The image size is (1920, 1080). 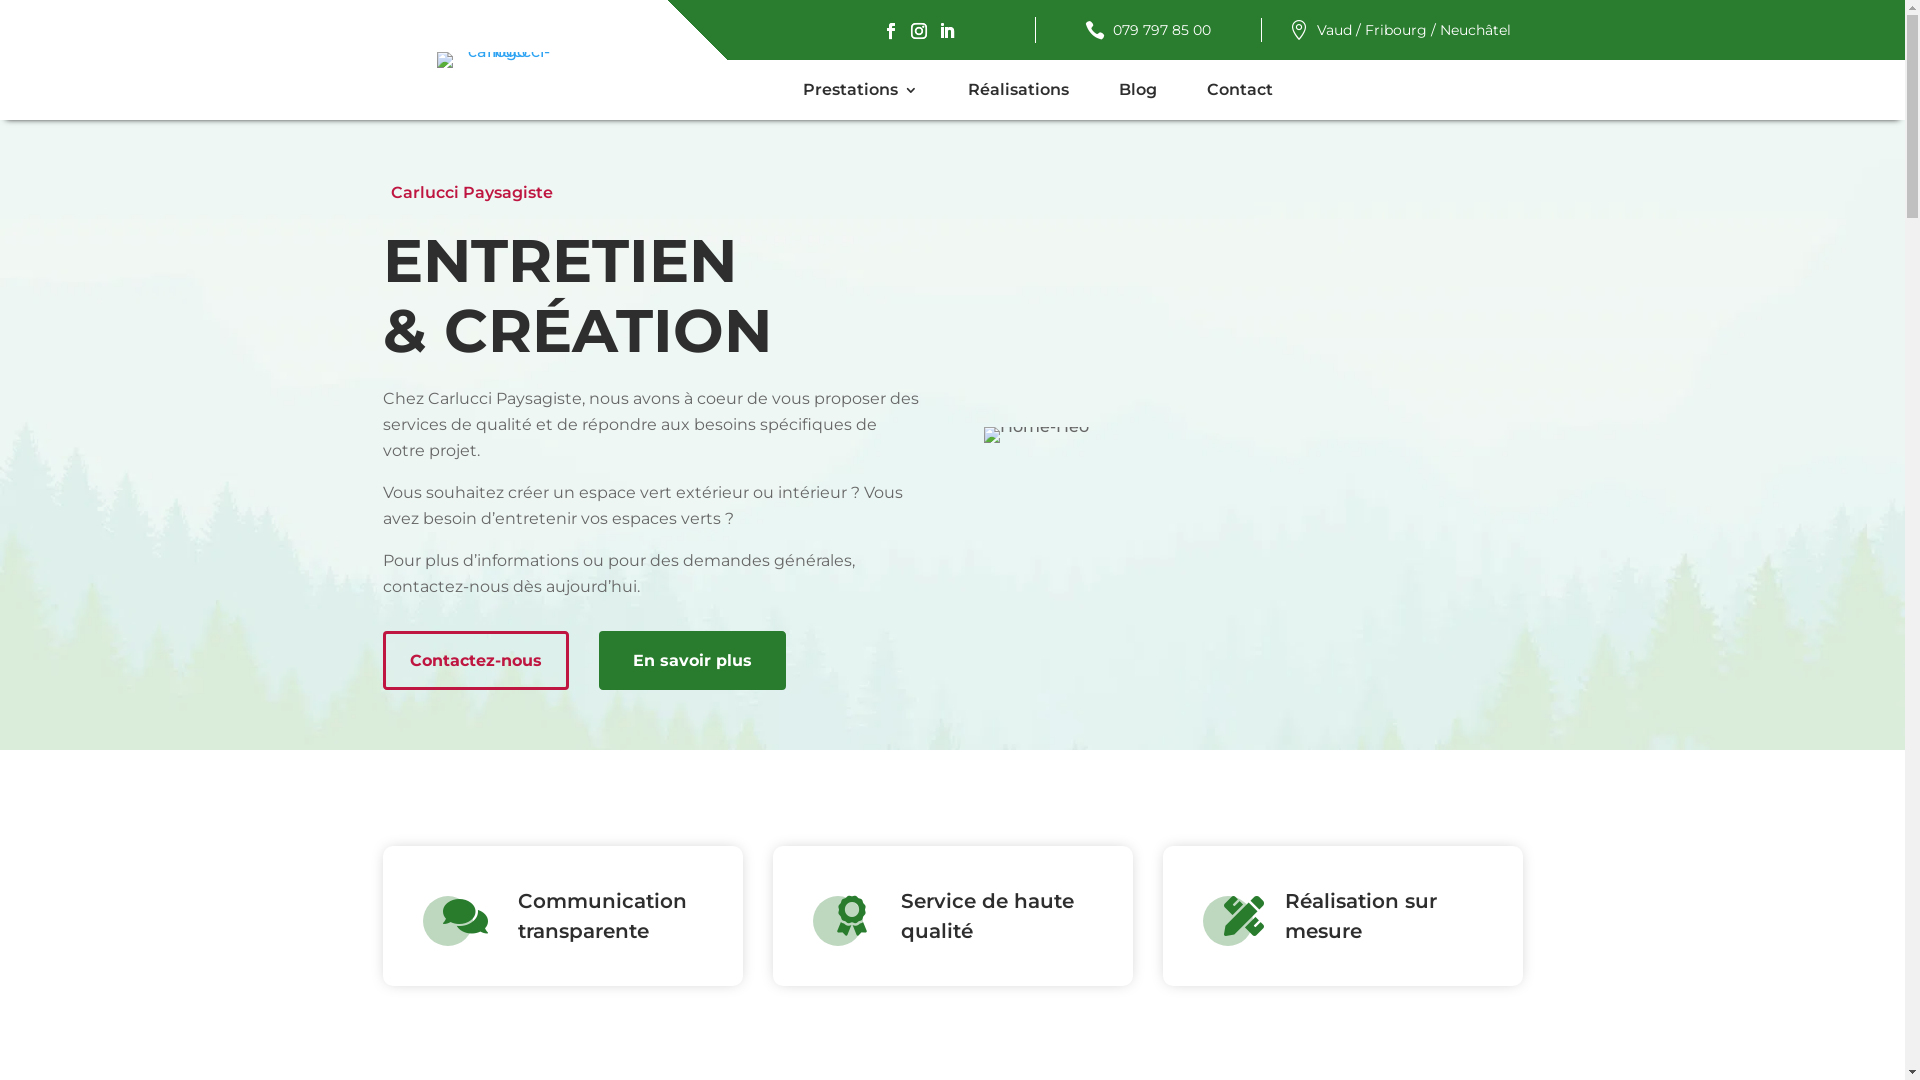 What do you see at coordinates (1036, 435) in the screenshot?
I see `Home-Hero-1 (4)` at bounding box center [1036, 435].